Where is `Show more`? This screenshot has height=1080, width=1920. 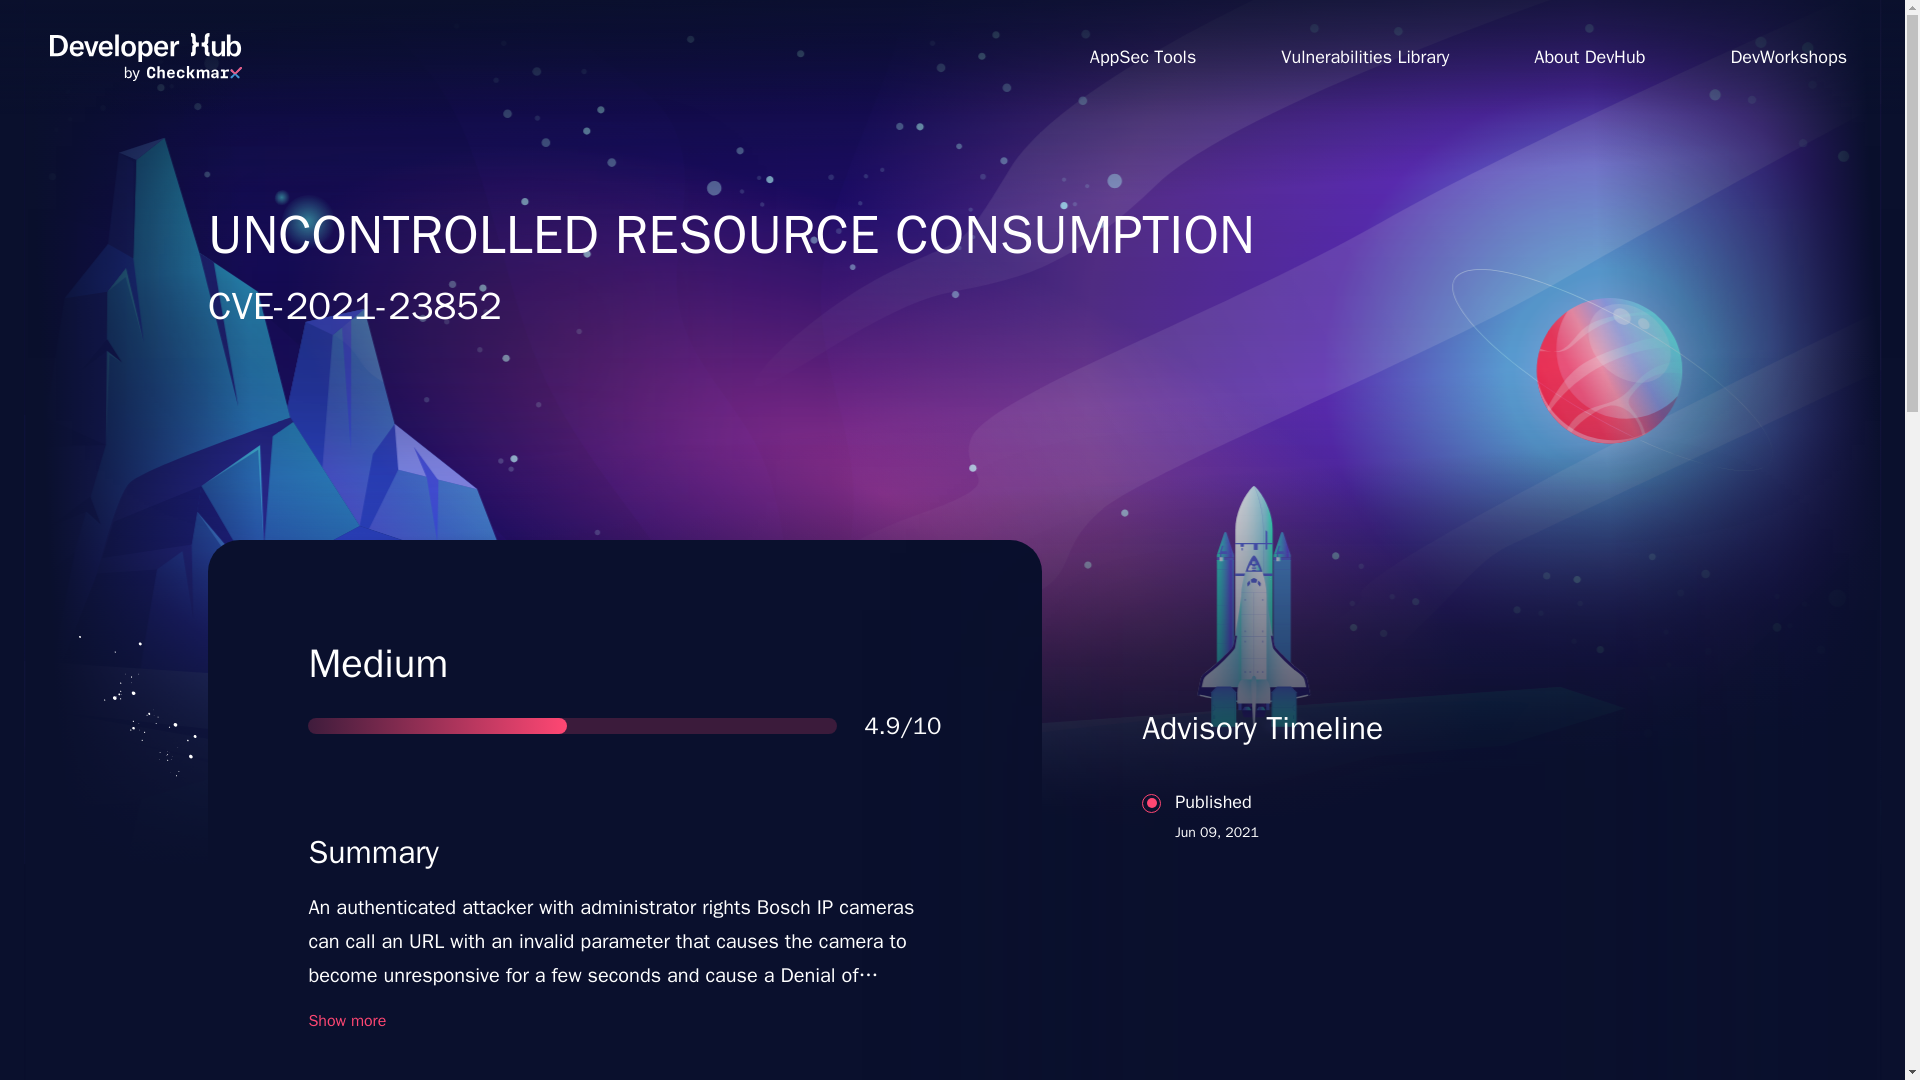 Show more is located at coordinates (346, 1020).